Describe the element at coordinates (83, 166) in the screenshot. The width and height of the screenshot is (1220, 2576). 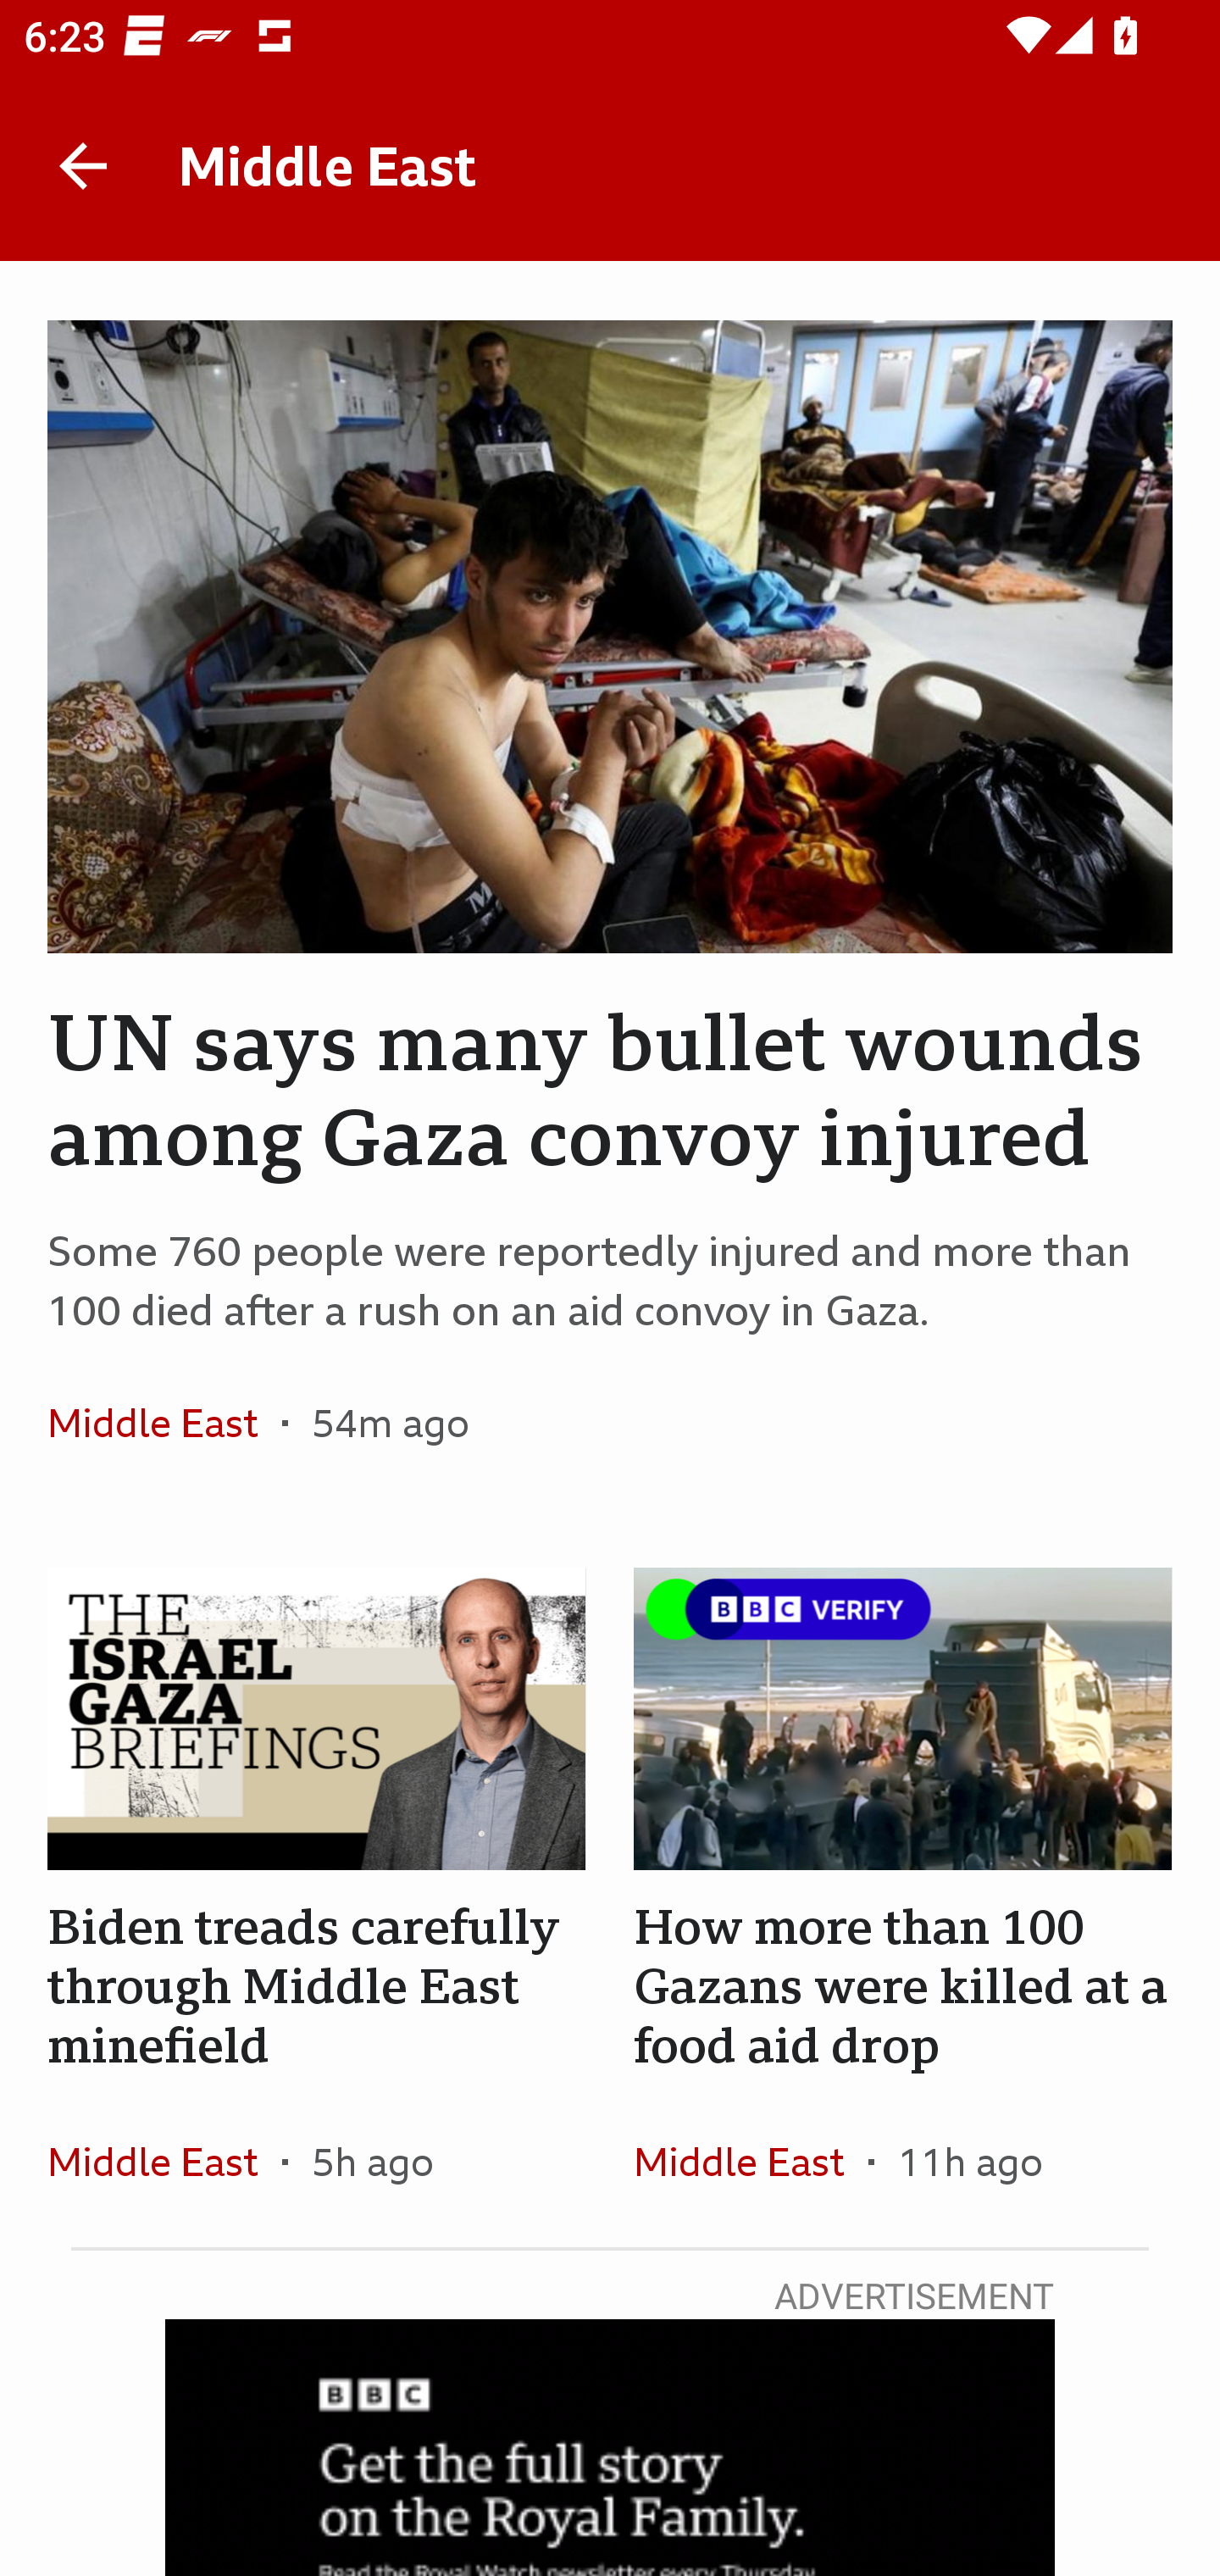
I see `Back` at that location.